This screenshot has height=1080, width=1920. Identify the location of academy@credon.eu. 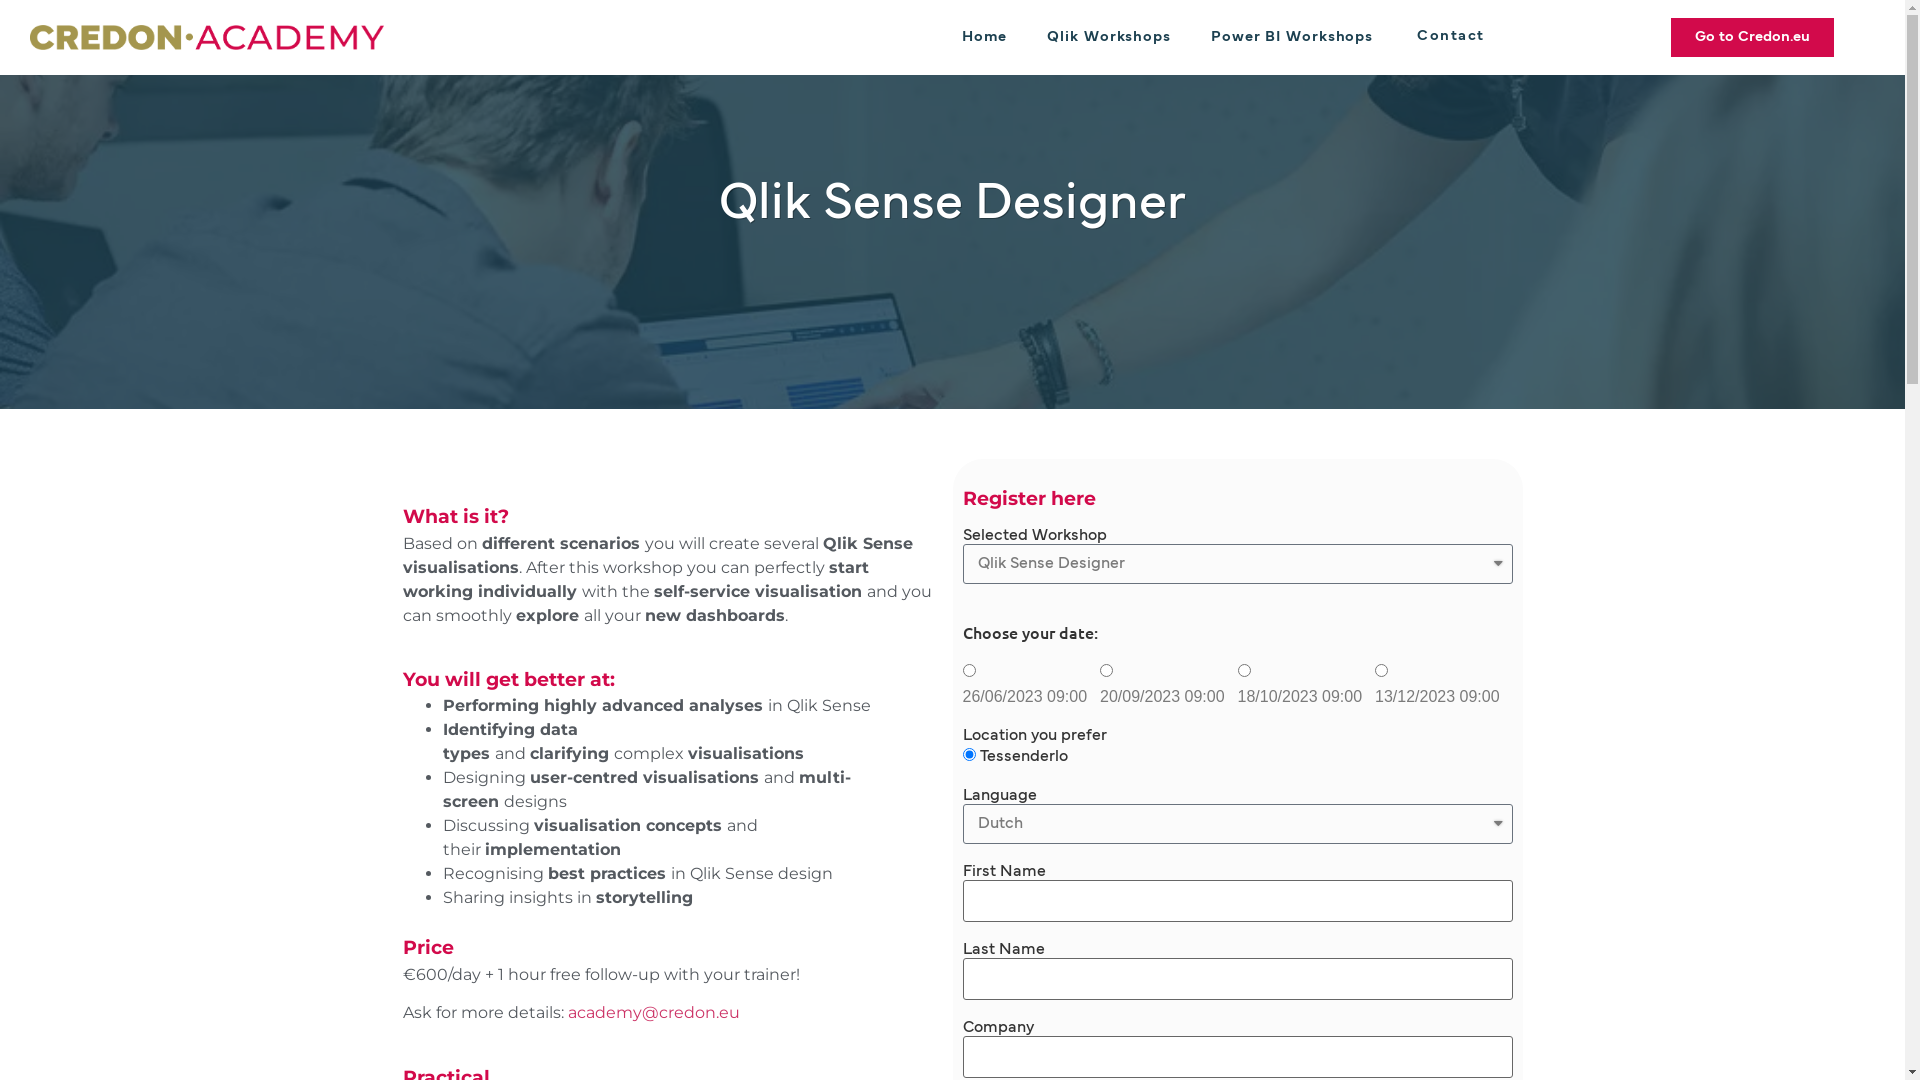
(654, 1012).